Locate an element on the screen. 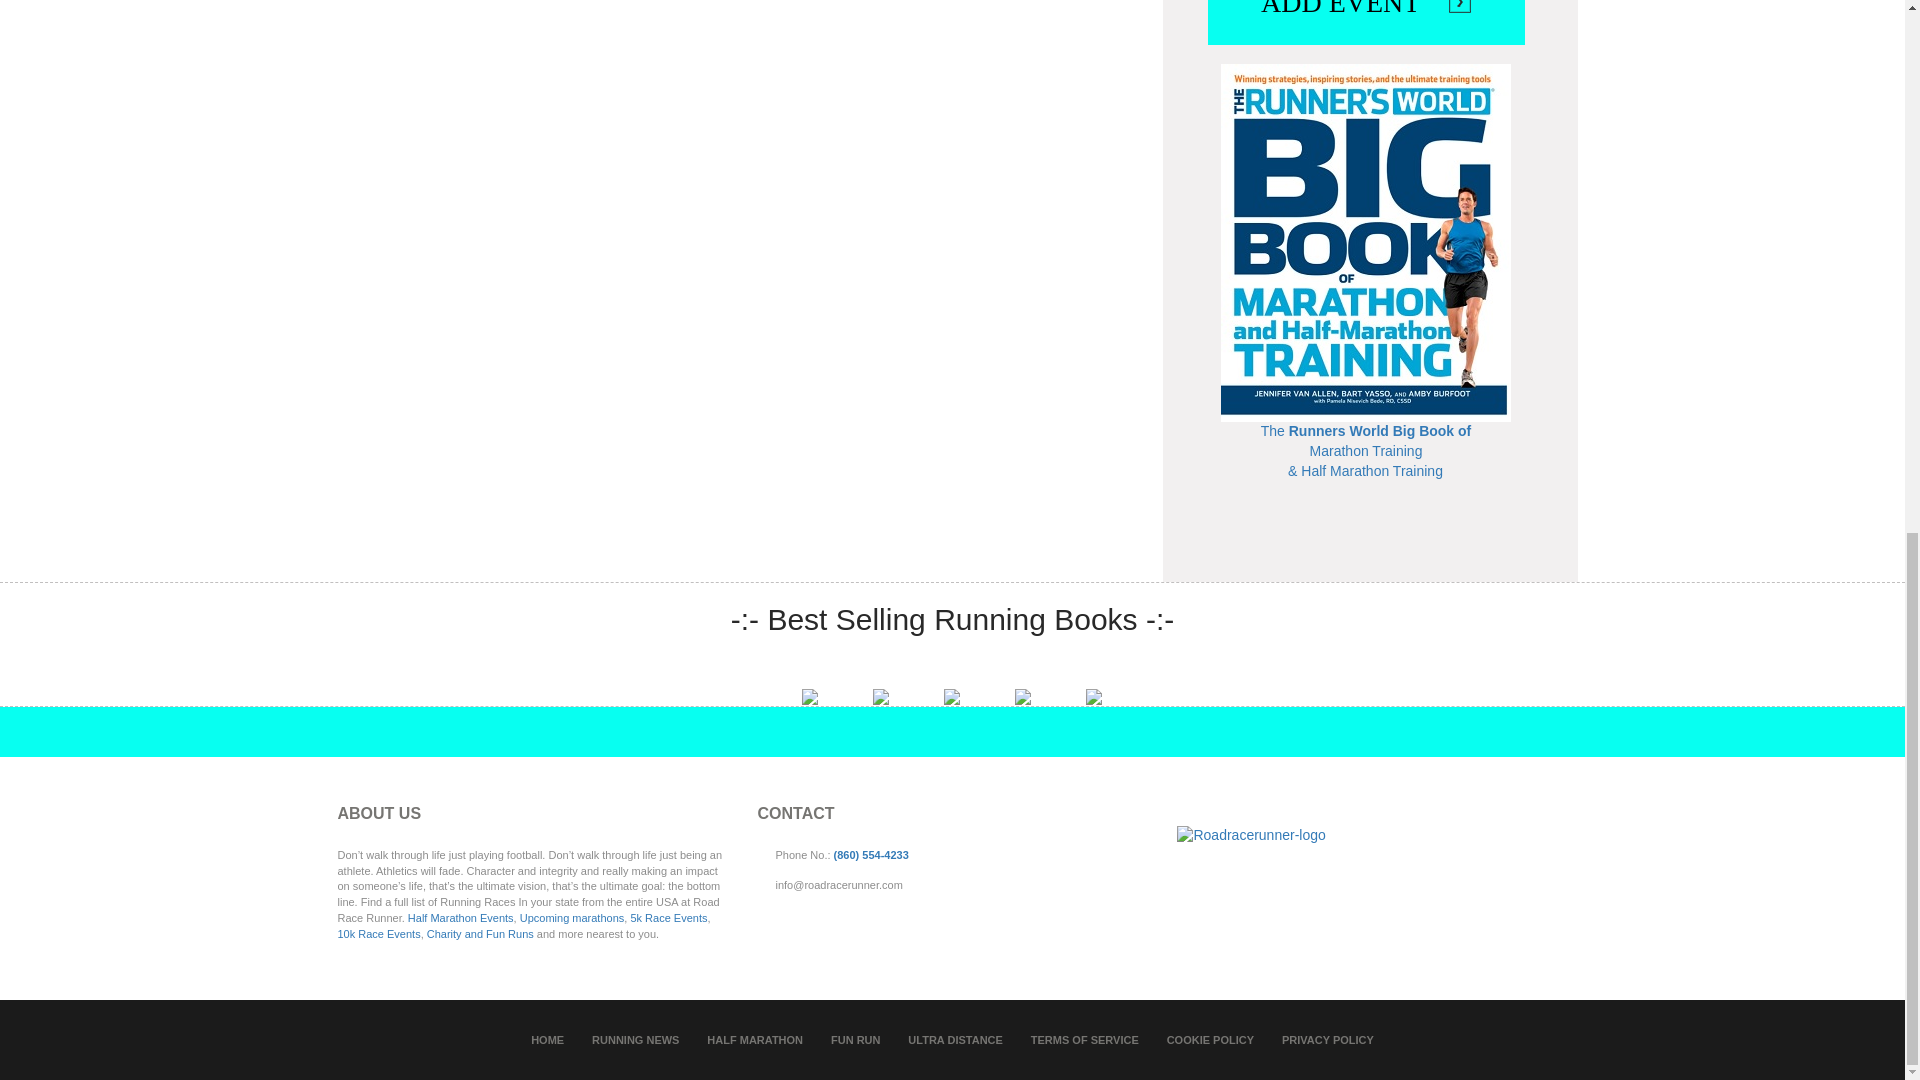 This screenshot has width=1920, height=1080. Half Marathon Events is located at coordinates (460, 918).